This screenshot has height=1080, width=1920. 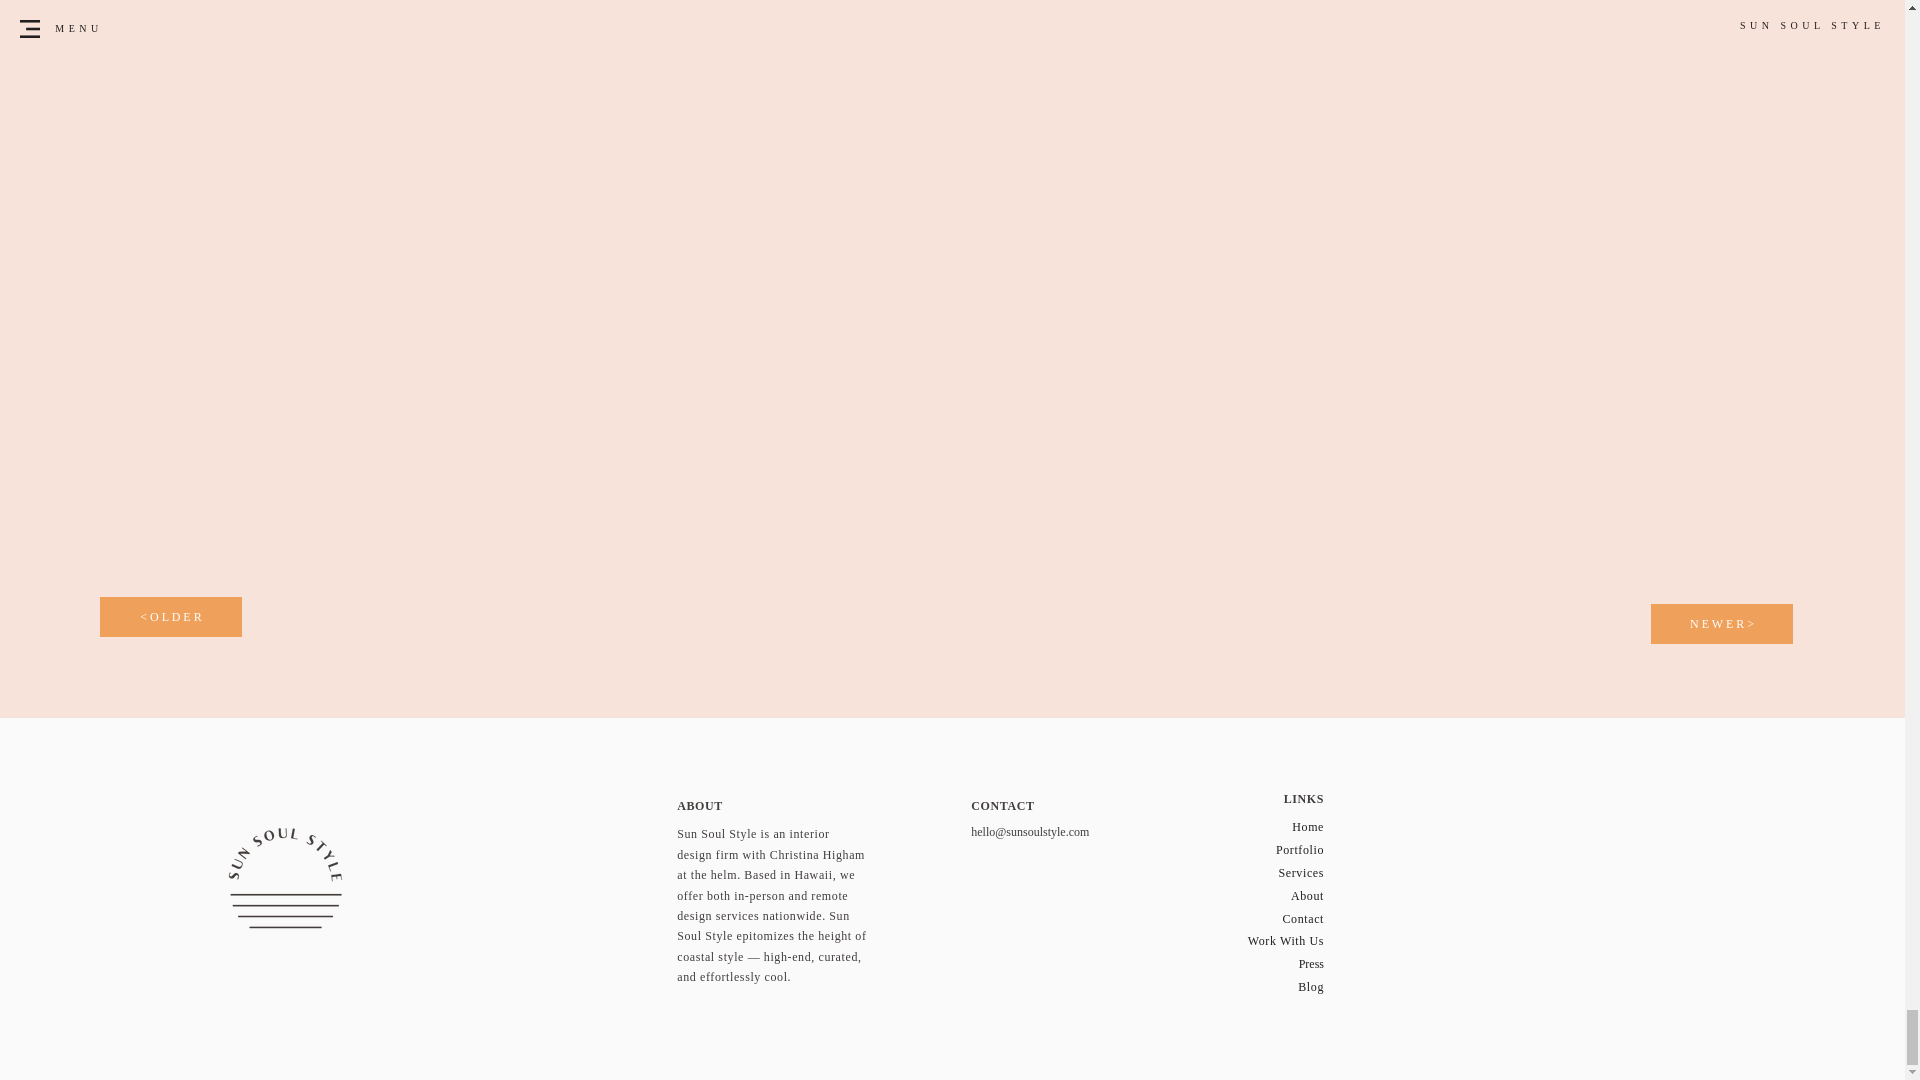 What do you see at coordinates (1286, 941) in the screenshot?
I see `Work With Us` at bounding box center [1286, 941].